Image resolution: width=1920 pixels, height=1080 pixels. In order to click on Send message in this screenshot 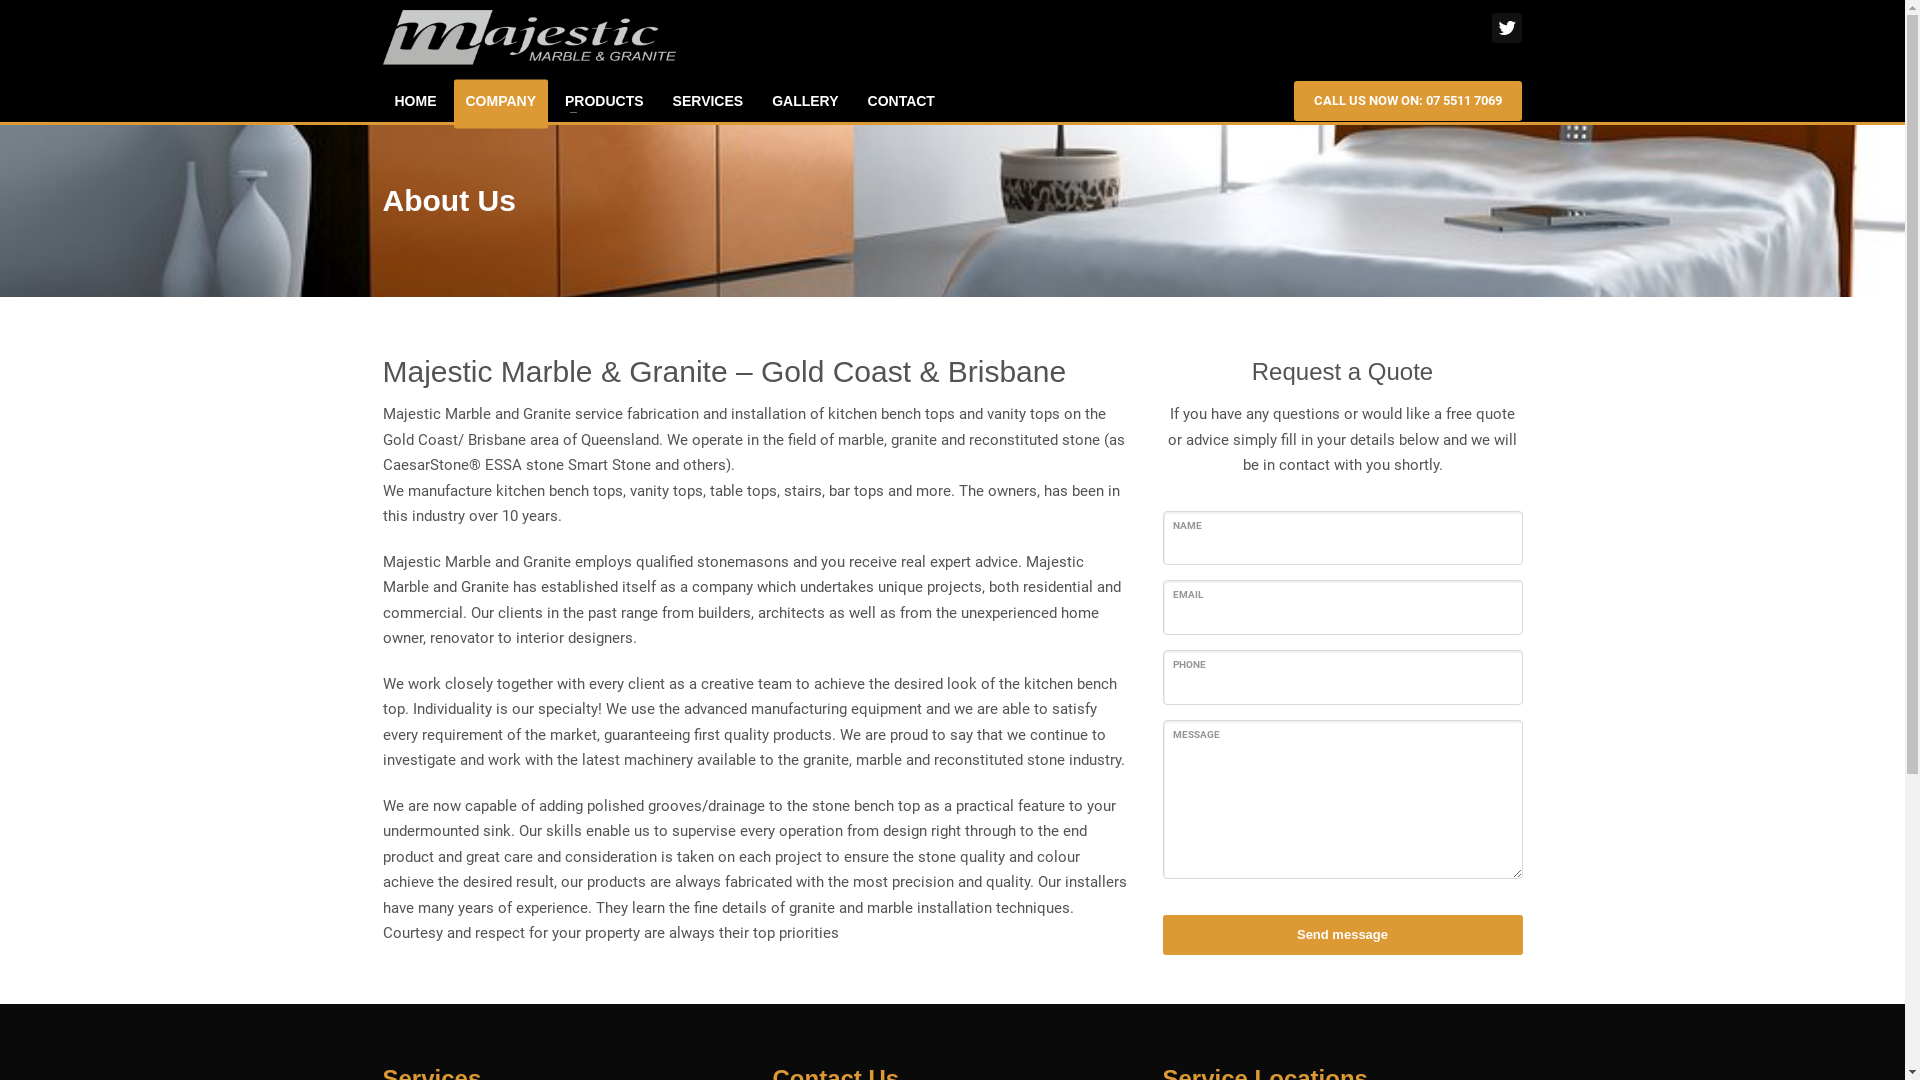, I will do `click(1342, 936)`.